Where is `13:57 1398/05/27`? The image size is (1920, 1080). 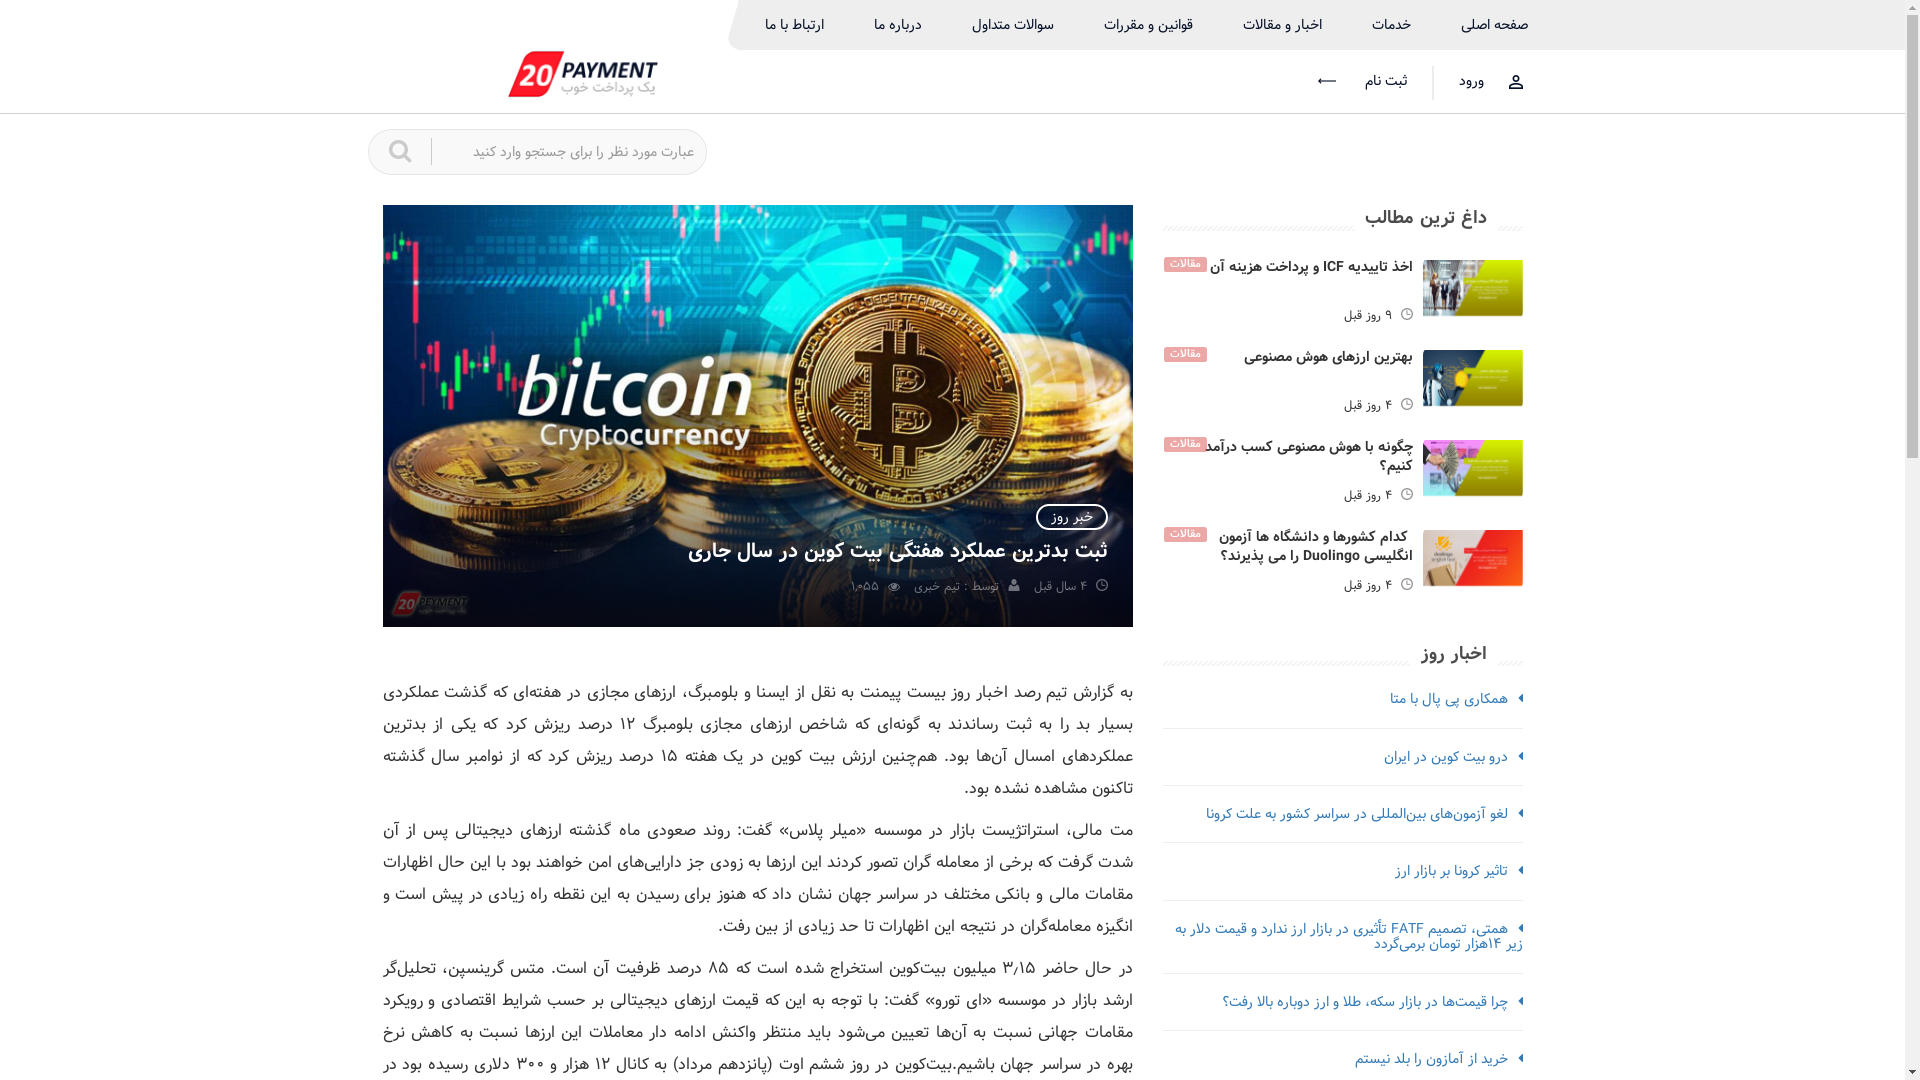 13:57 1398/05/27 is located at coordinates (1102, 586).